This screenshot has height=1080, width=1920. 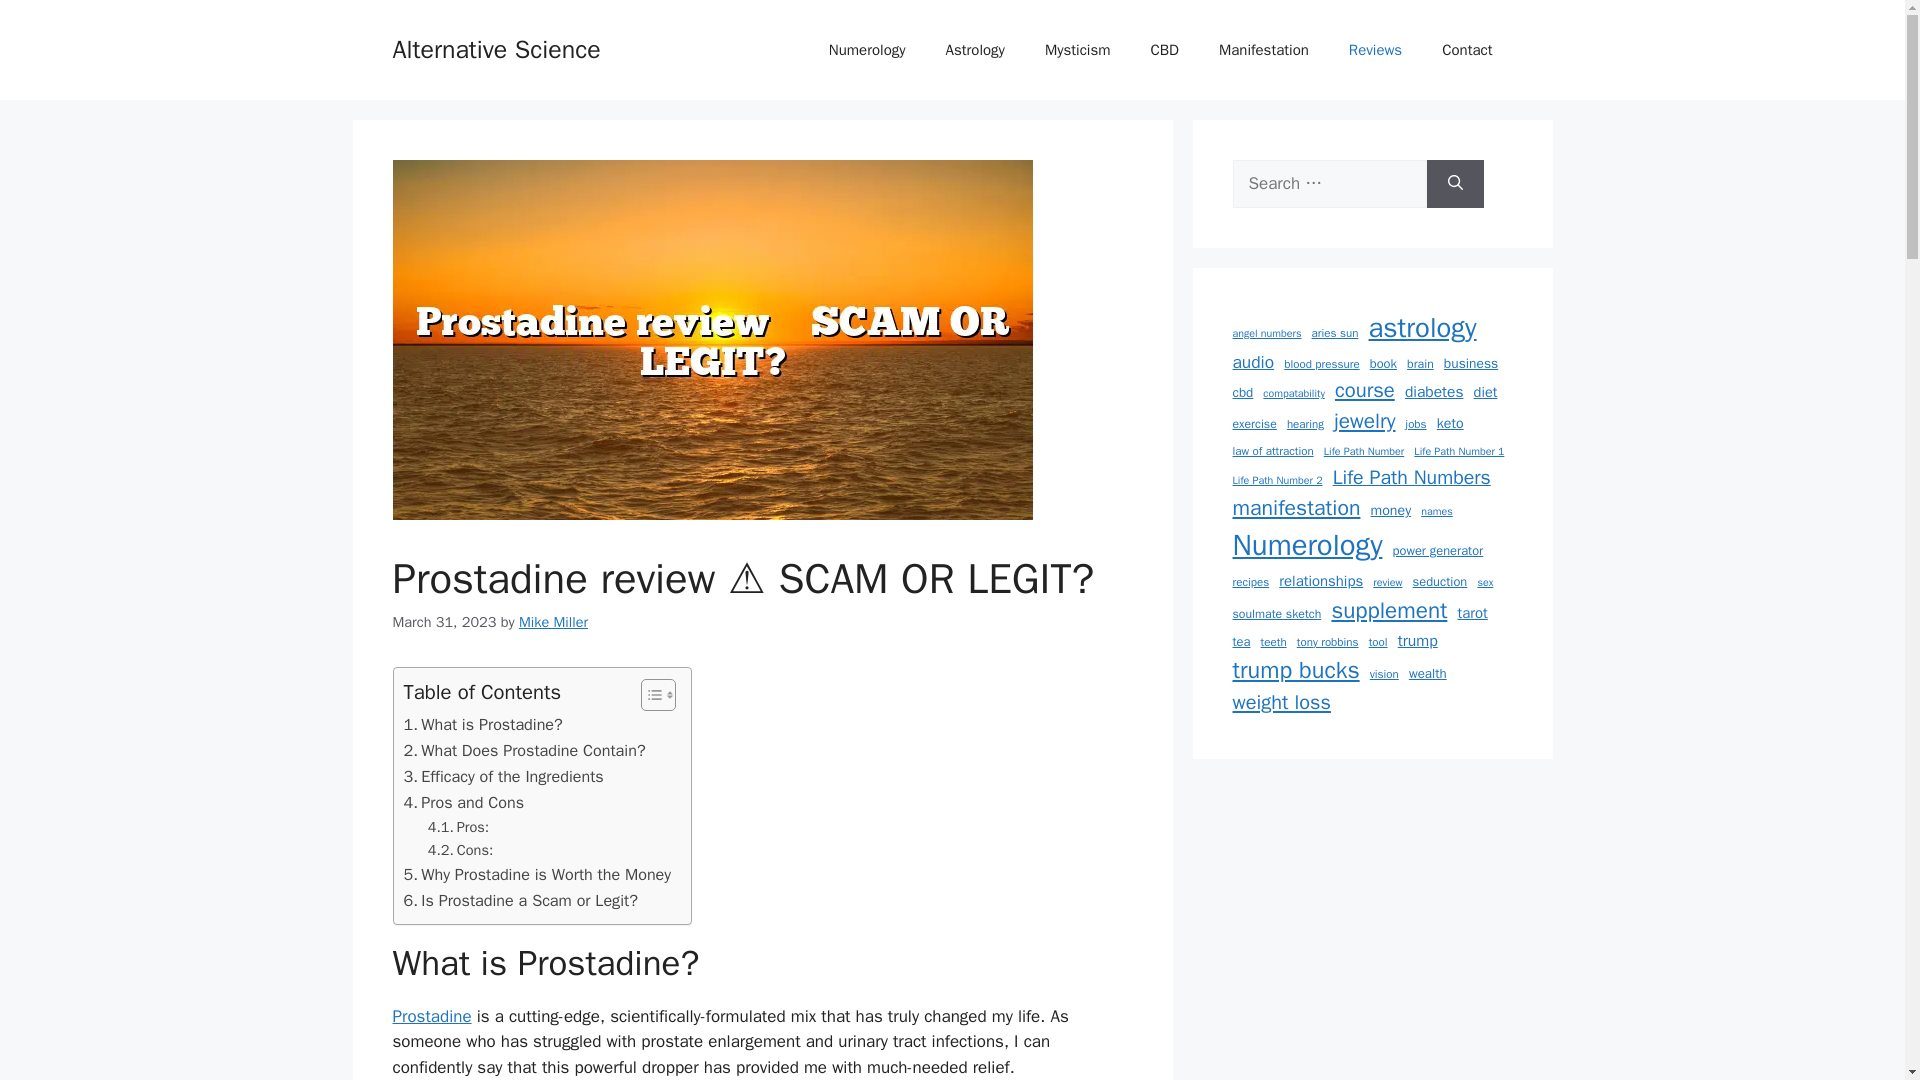 What do you see at coordinates (430, 1016) in the screenshot?
I see `Prostadine` at bounding box center [430, 1016].